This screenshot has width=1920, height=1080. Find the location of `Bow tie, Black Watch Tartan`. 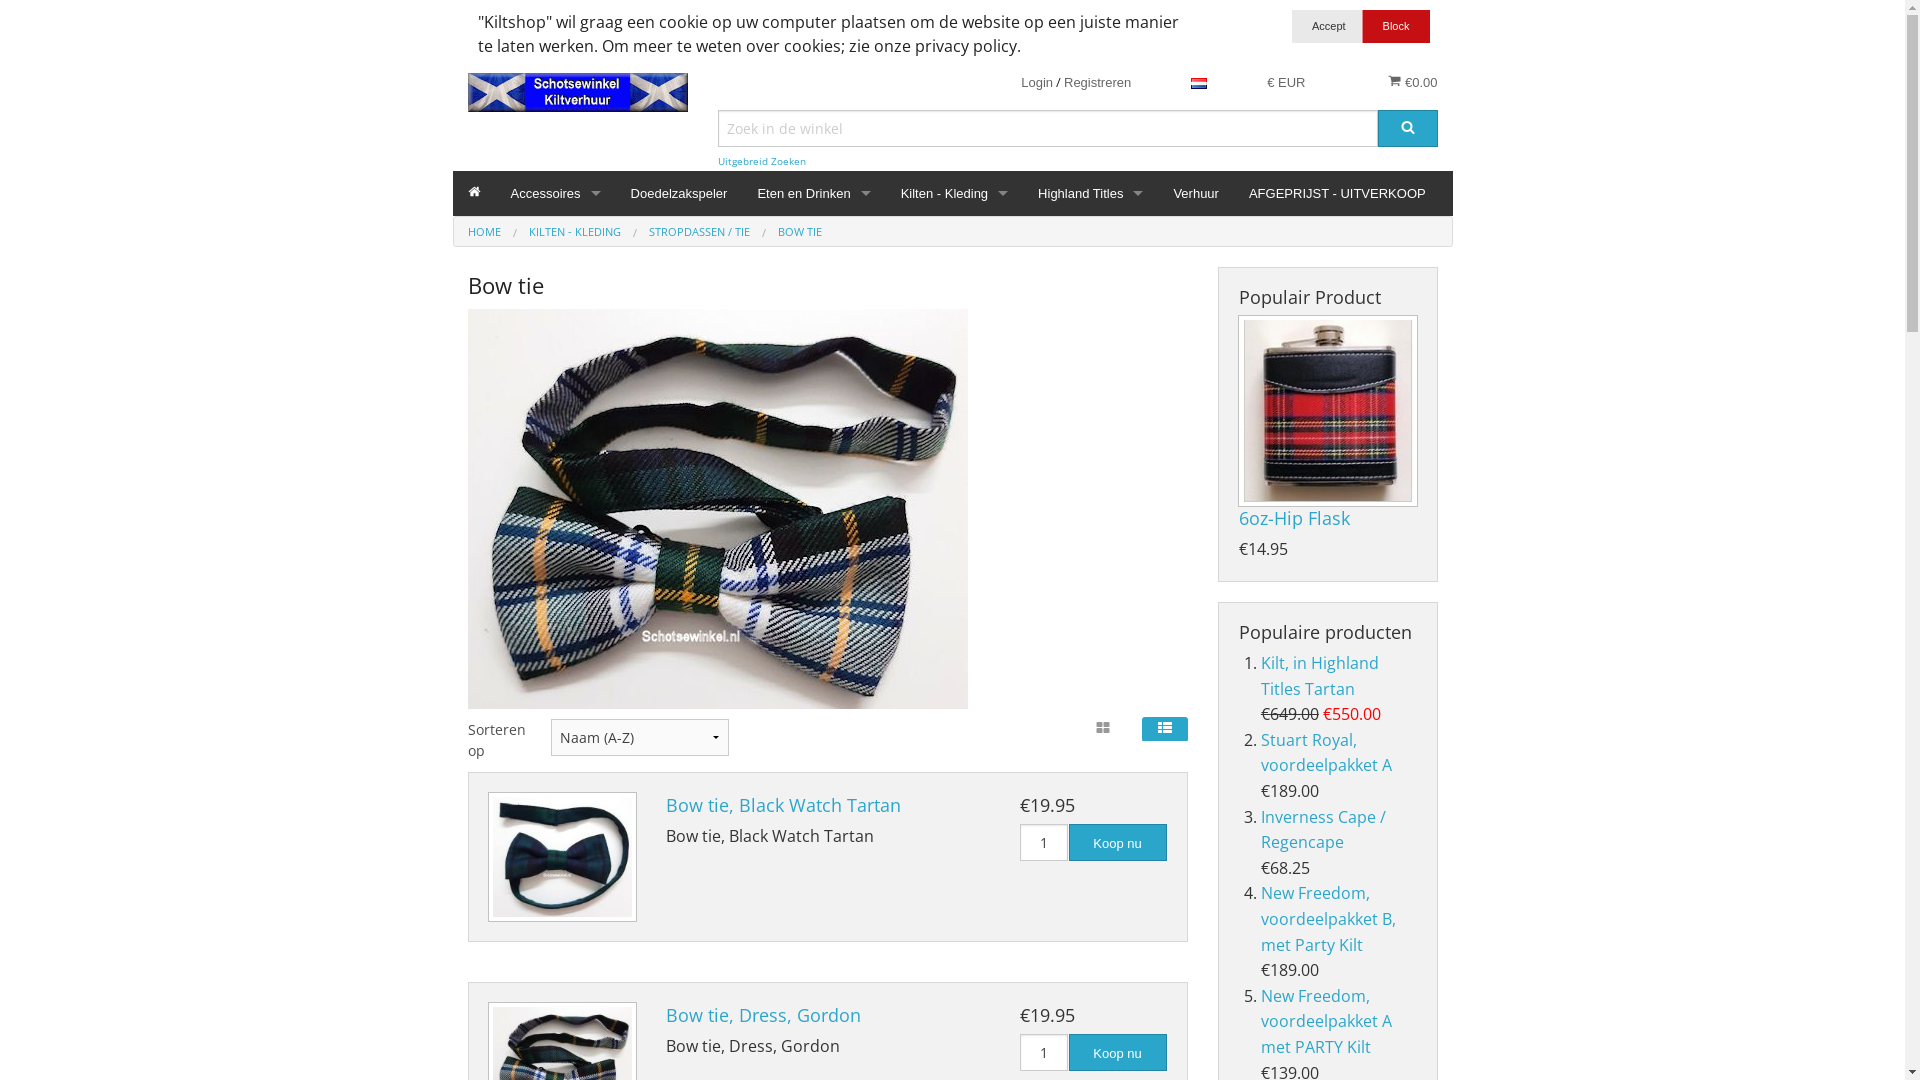

Bow tie, Black Watch Tartan is located at coordinates (562, 857).